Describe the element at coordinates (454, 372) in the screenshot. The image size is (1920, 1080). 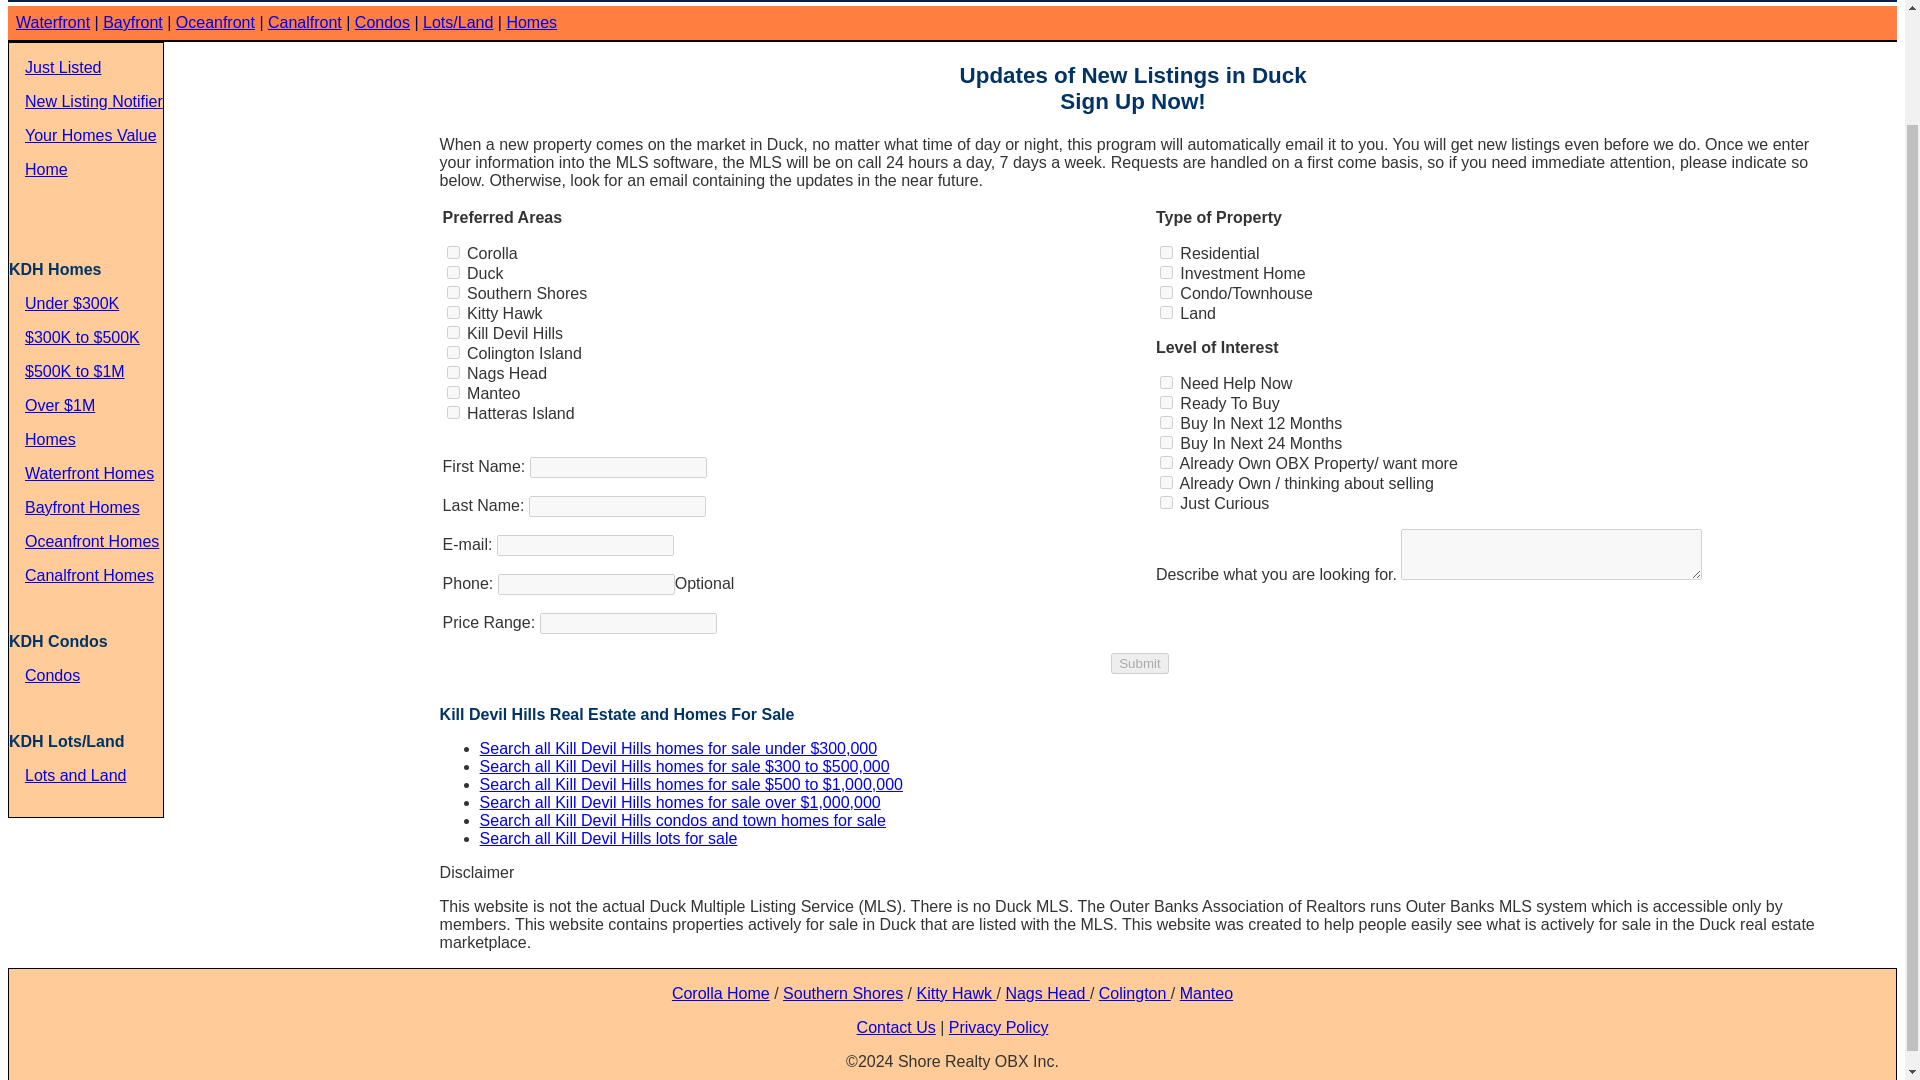
I see `yes` at that location.